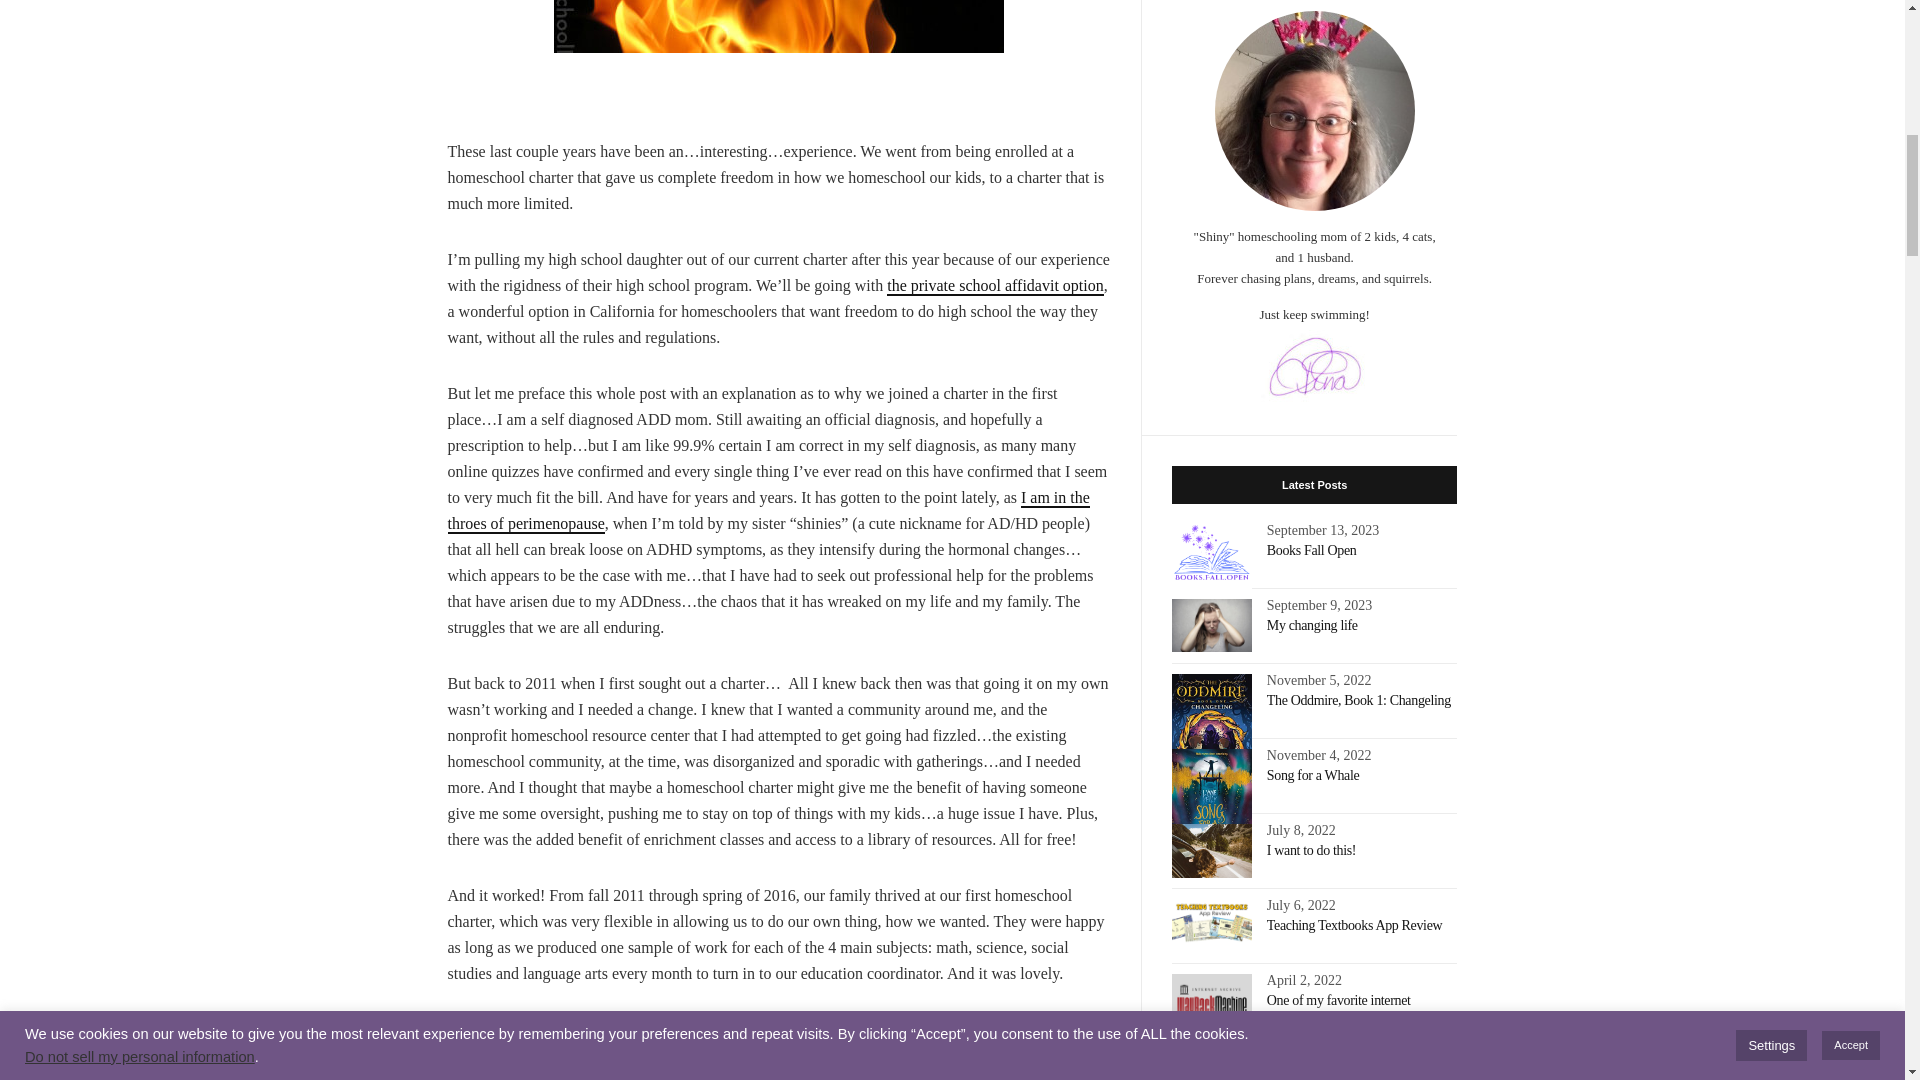  Describe the element at coordinates (1211, 625) in the screenshot. I see `My changing life 12` at that location.